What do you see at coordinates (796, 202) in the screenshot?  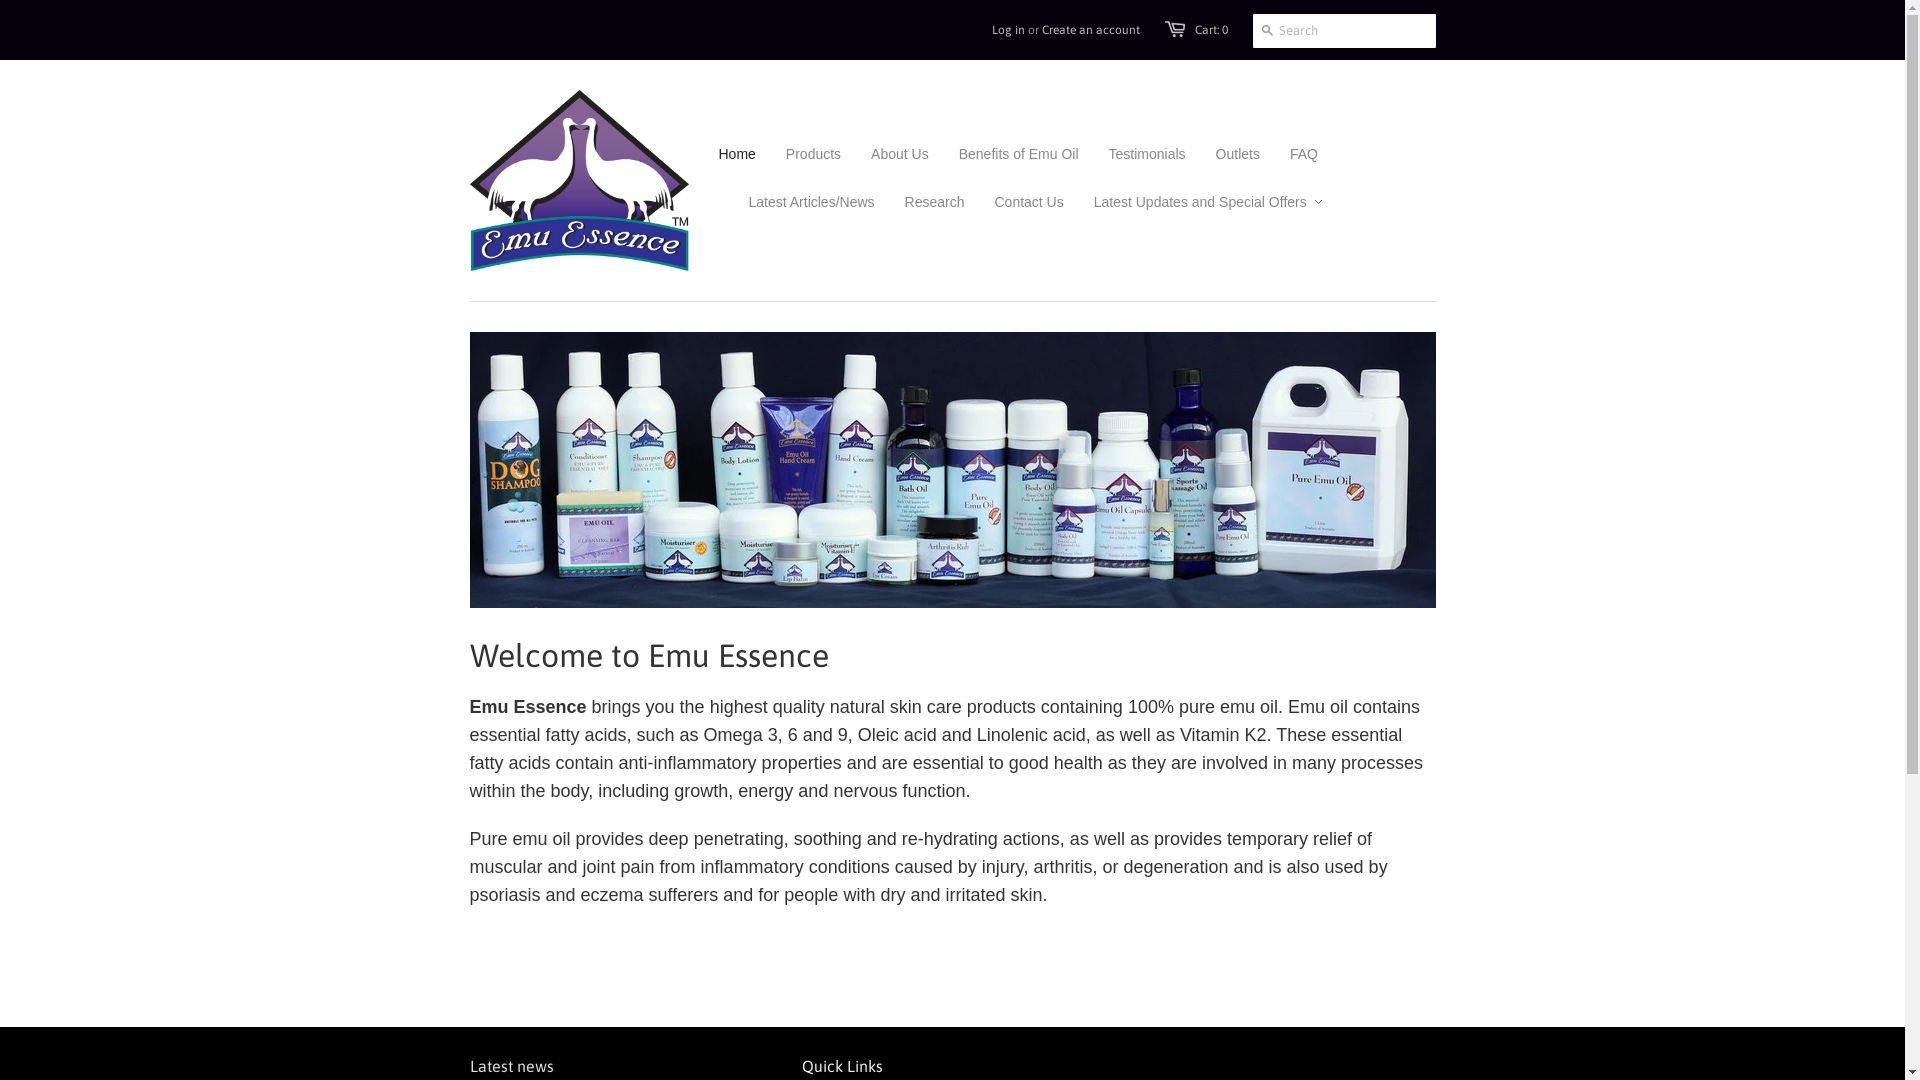 I see `Latest Articles/News` at bounding box center [796, 202].